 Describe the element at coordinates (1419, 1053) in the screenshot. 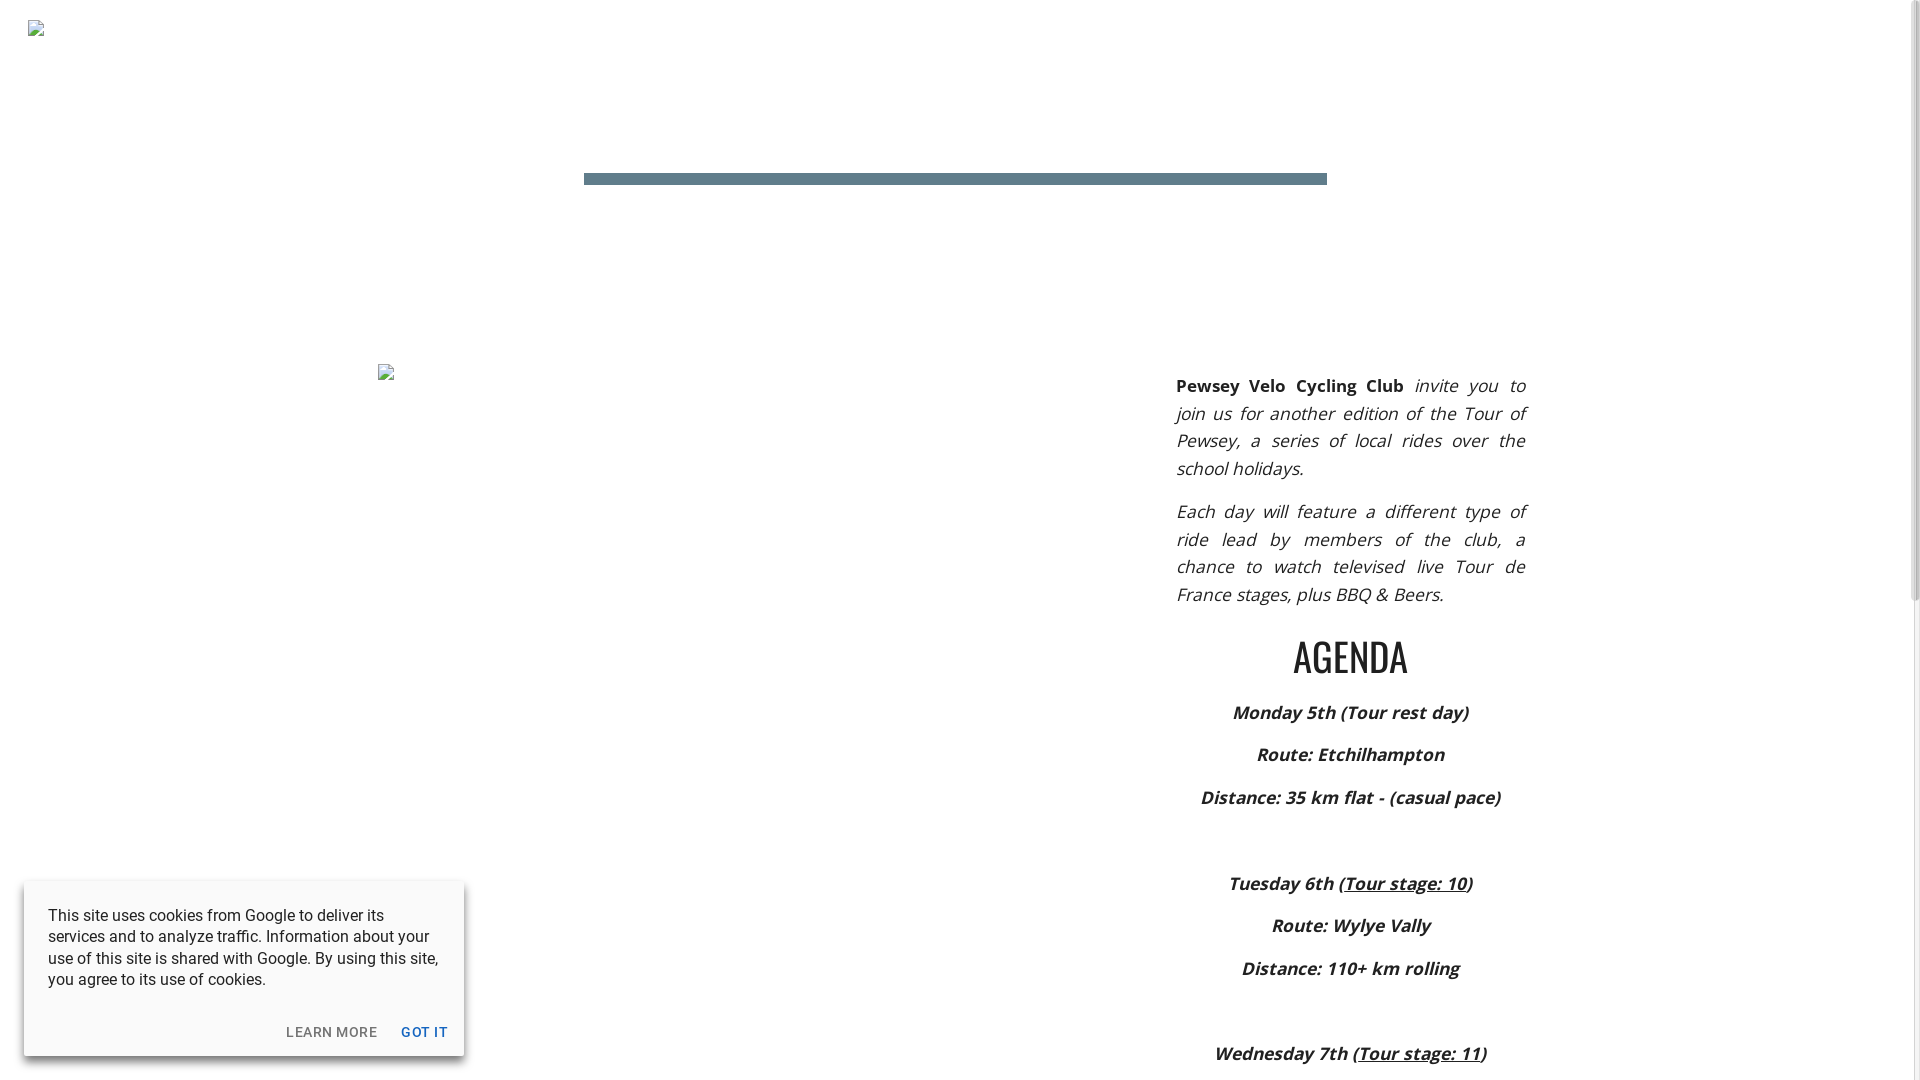

I see `Tour stage: 11` at that location.